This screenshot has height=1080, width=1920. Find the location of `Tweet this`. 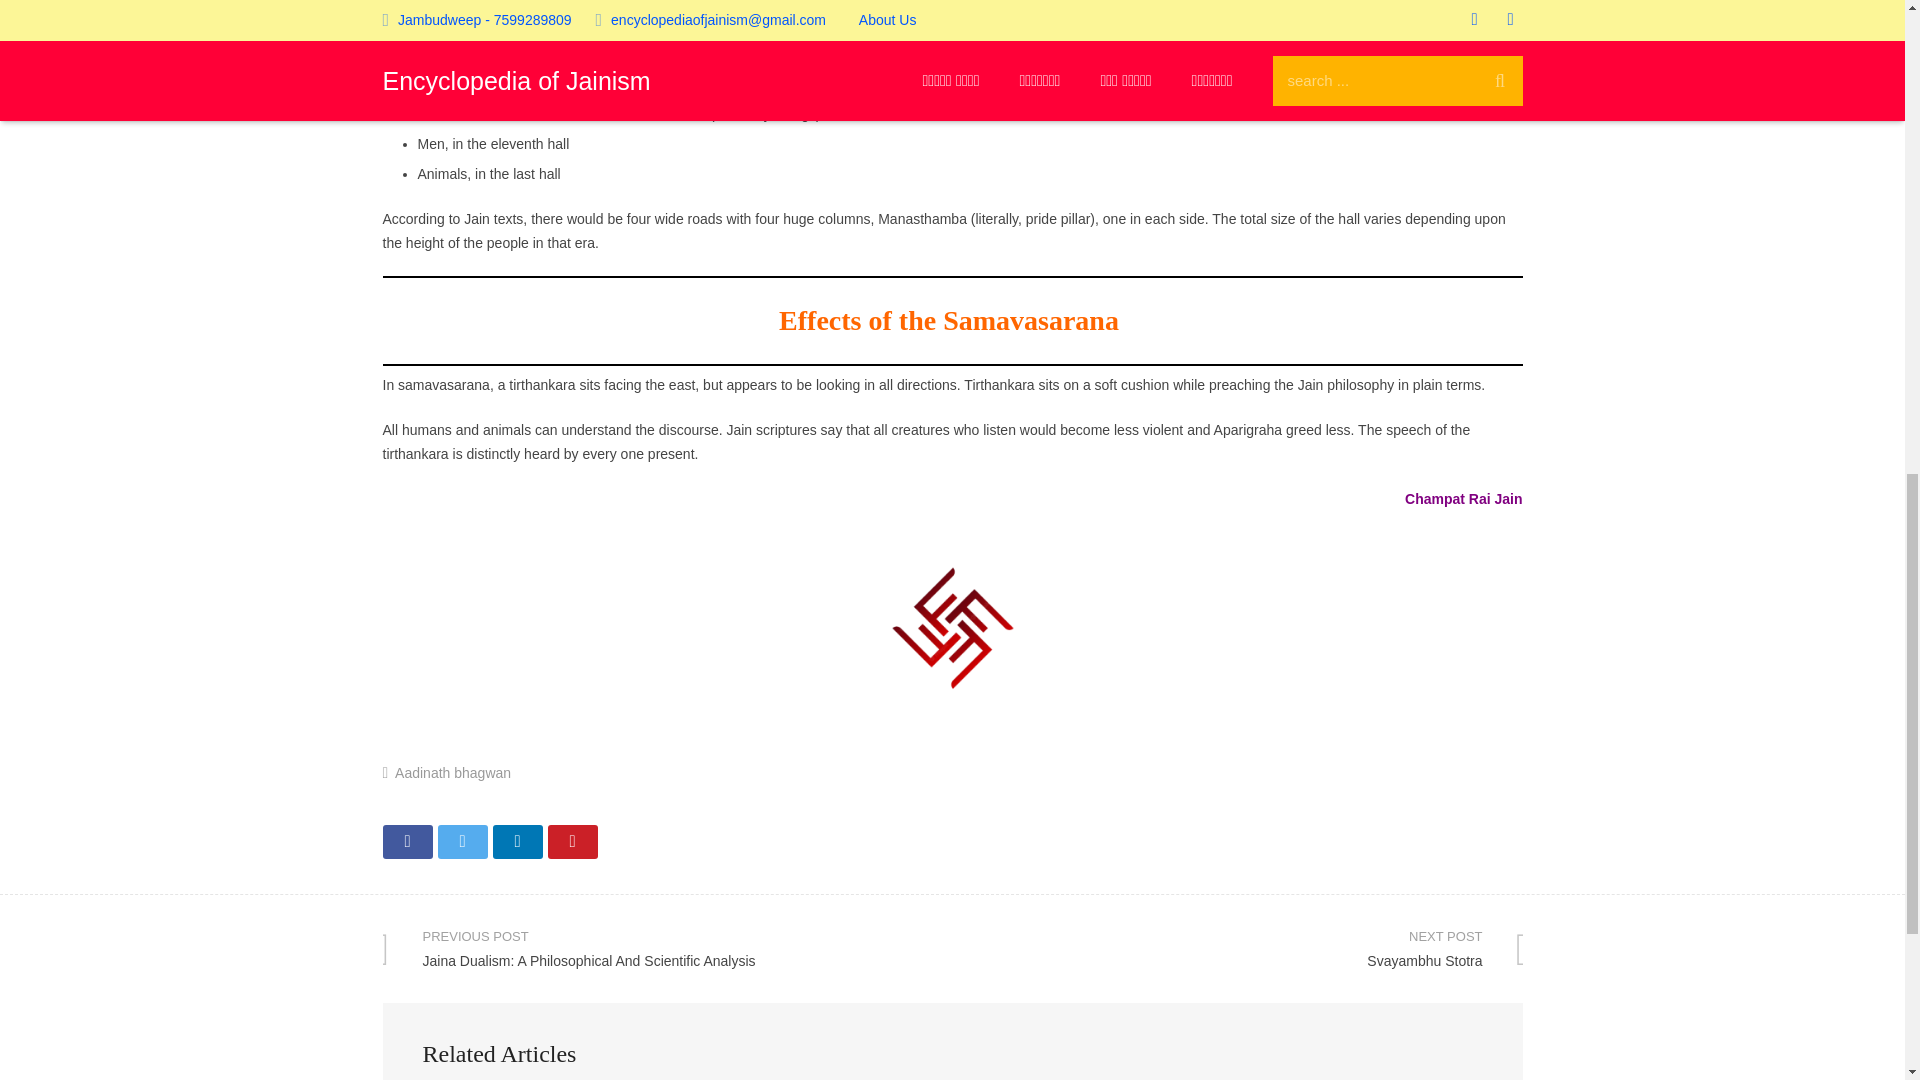

Tweet this is located at coordinates (462, 842).